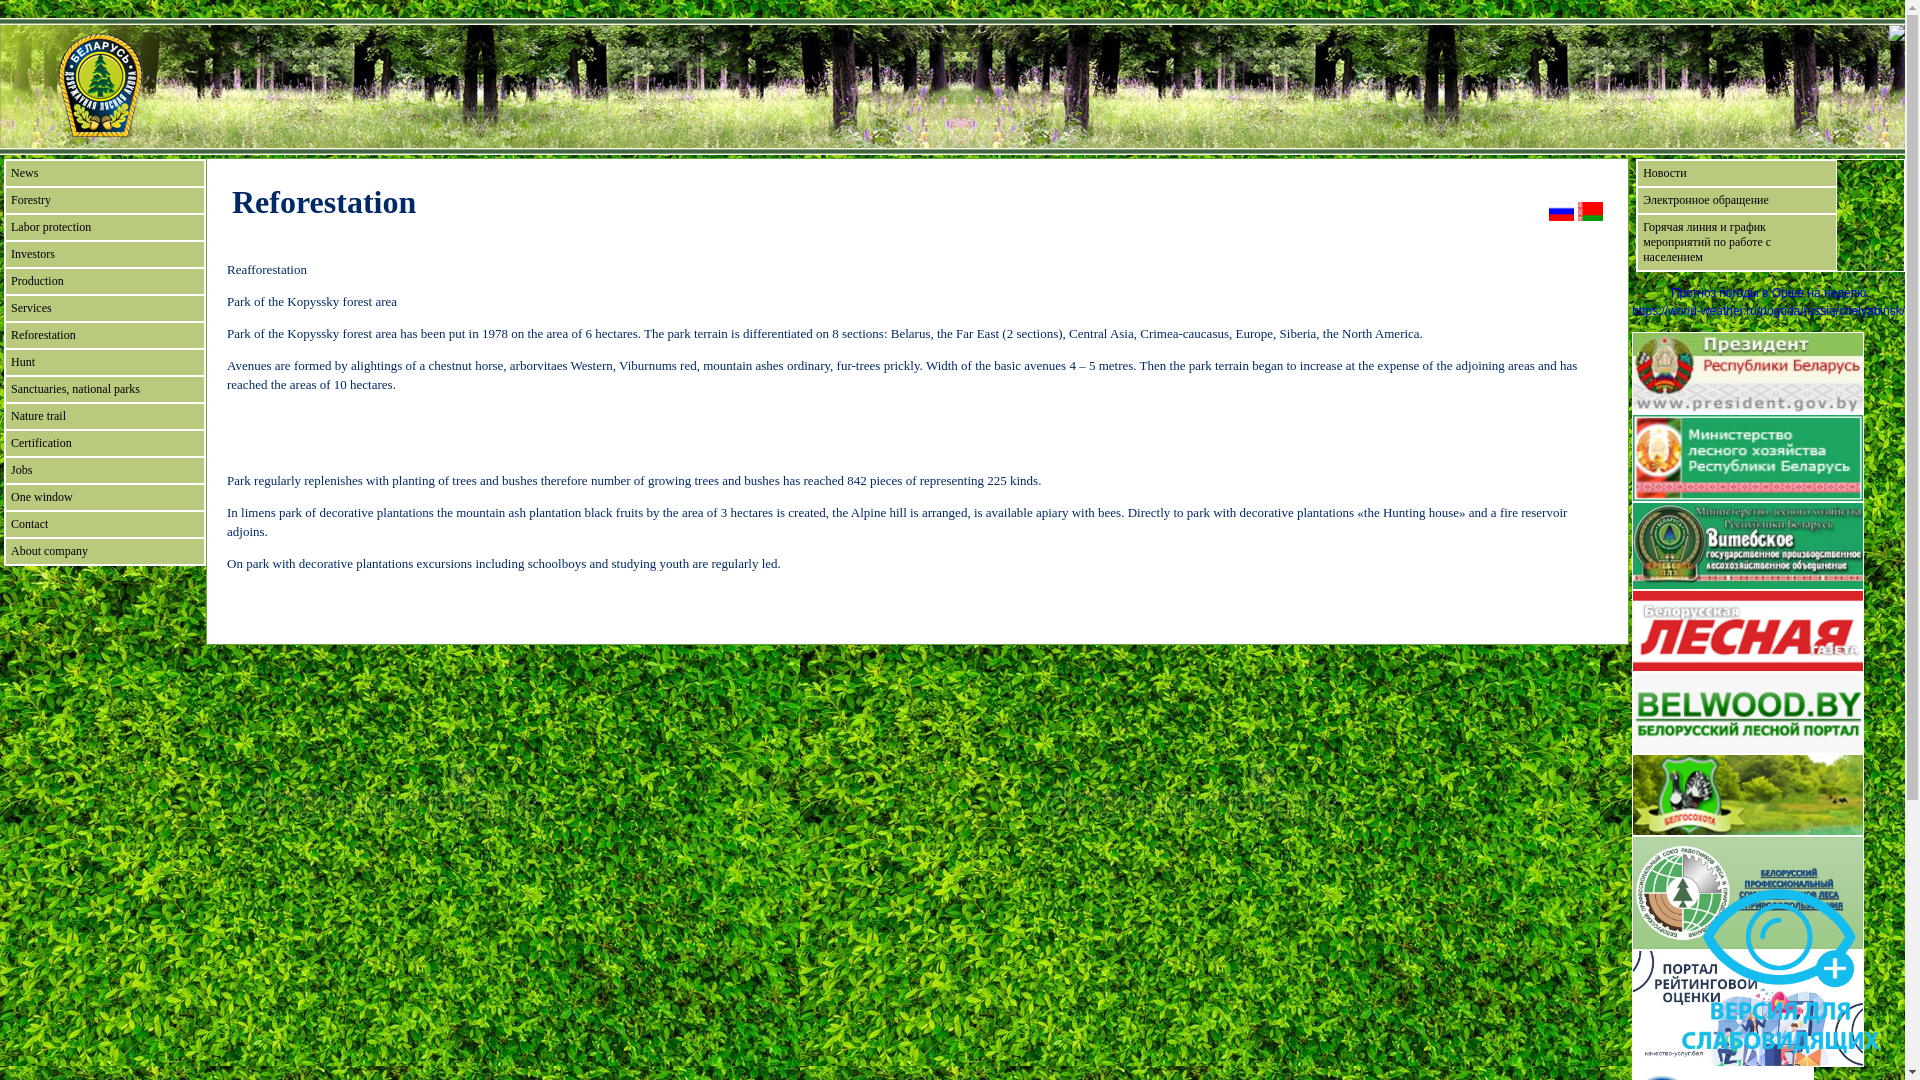 This screenshot has width=1920, height=1080. I want to click on Certification, so click(105, 444).